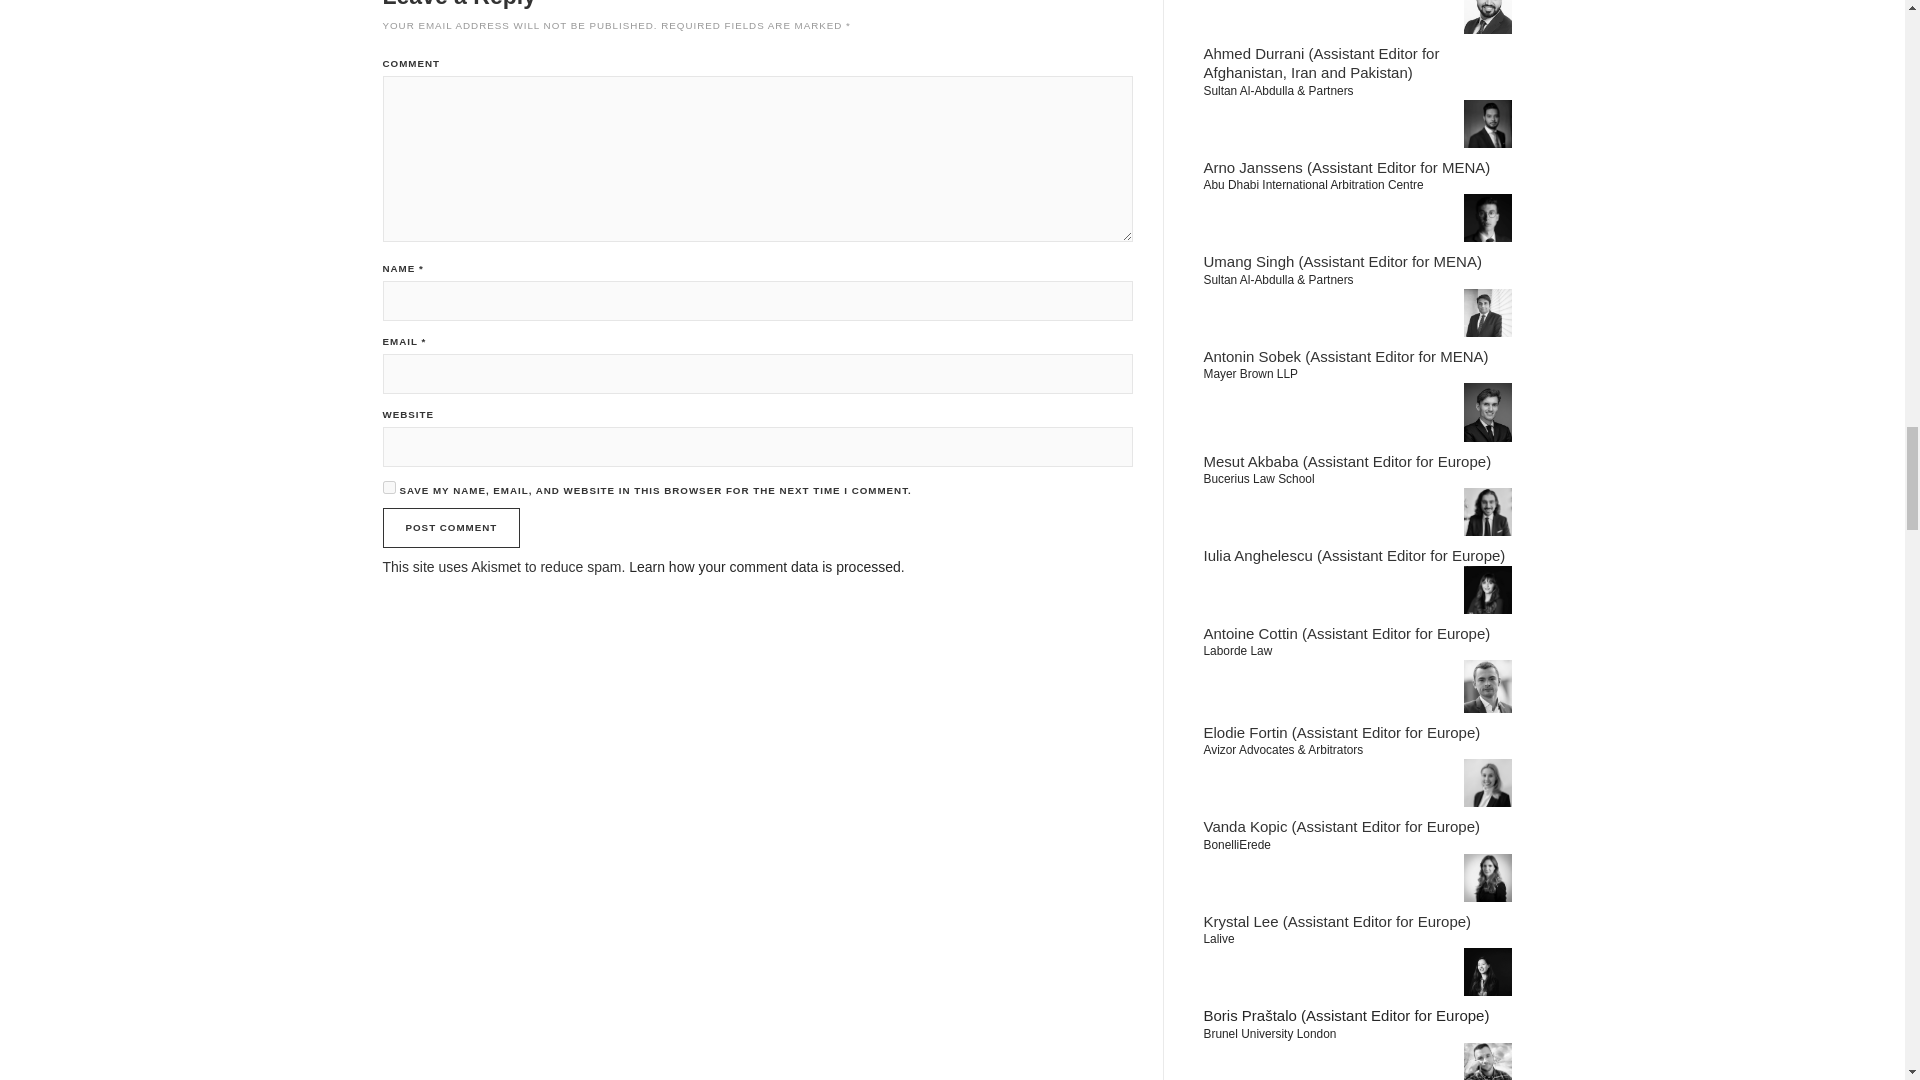 Image resolution: width=1920 pixels, height=1080 pixels. Describe the element at coordinates (388, 486) in the screenshot. I see `yes` at that location.